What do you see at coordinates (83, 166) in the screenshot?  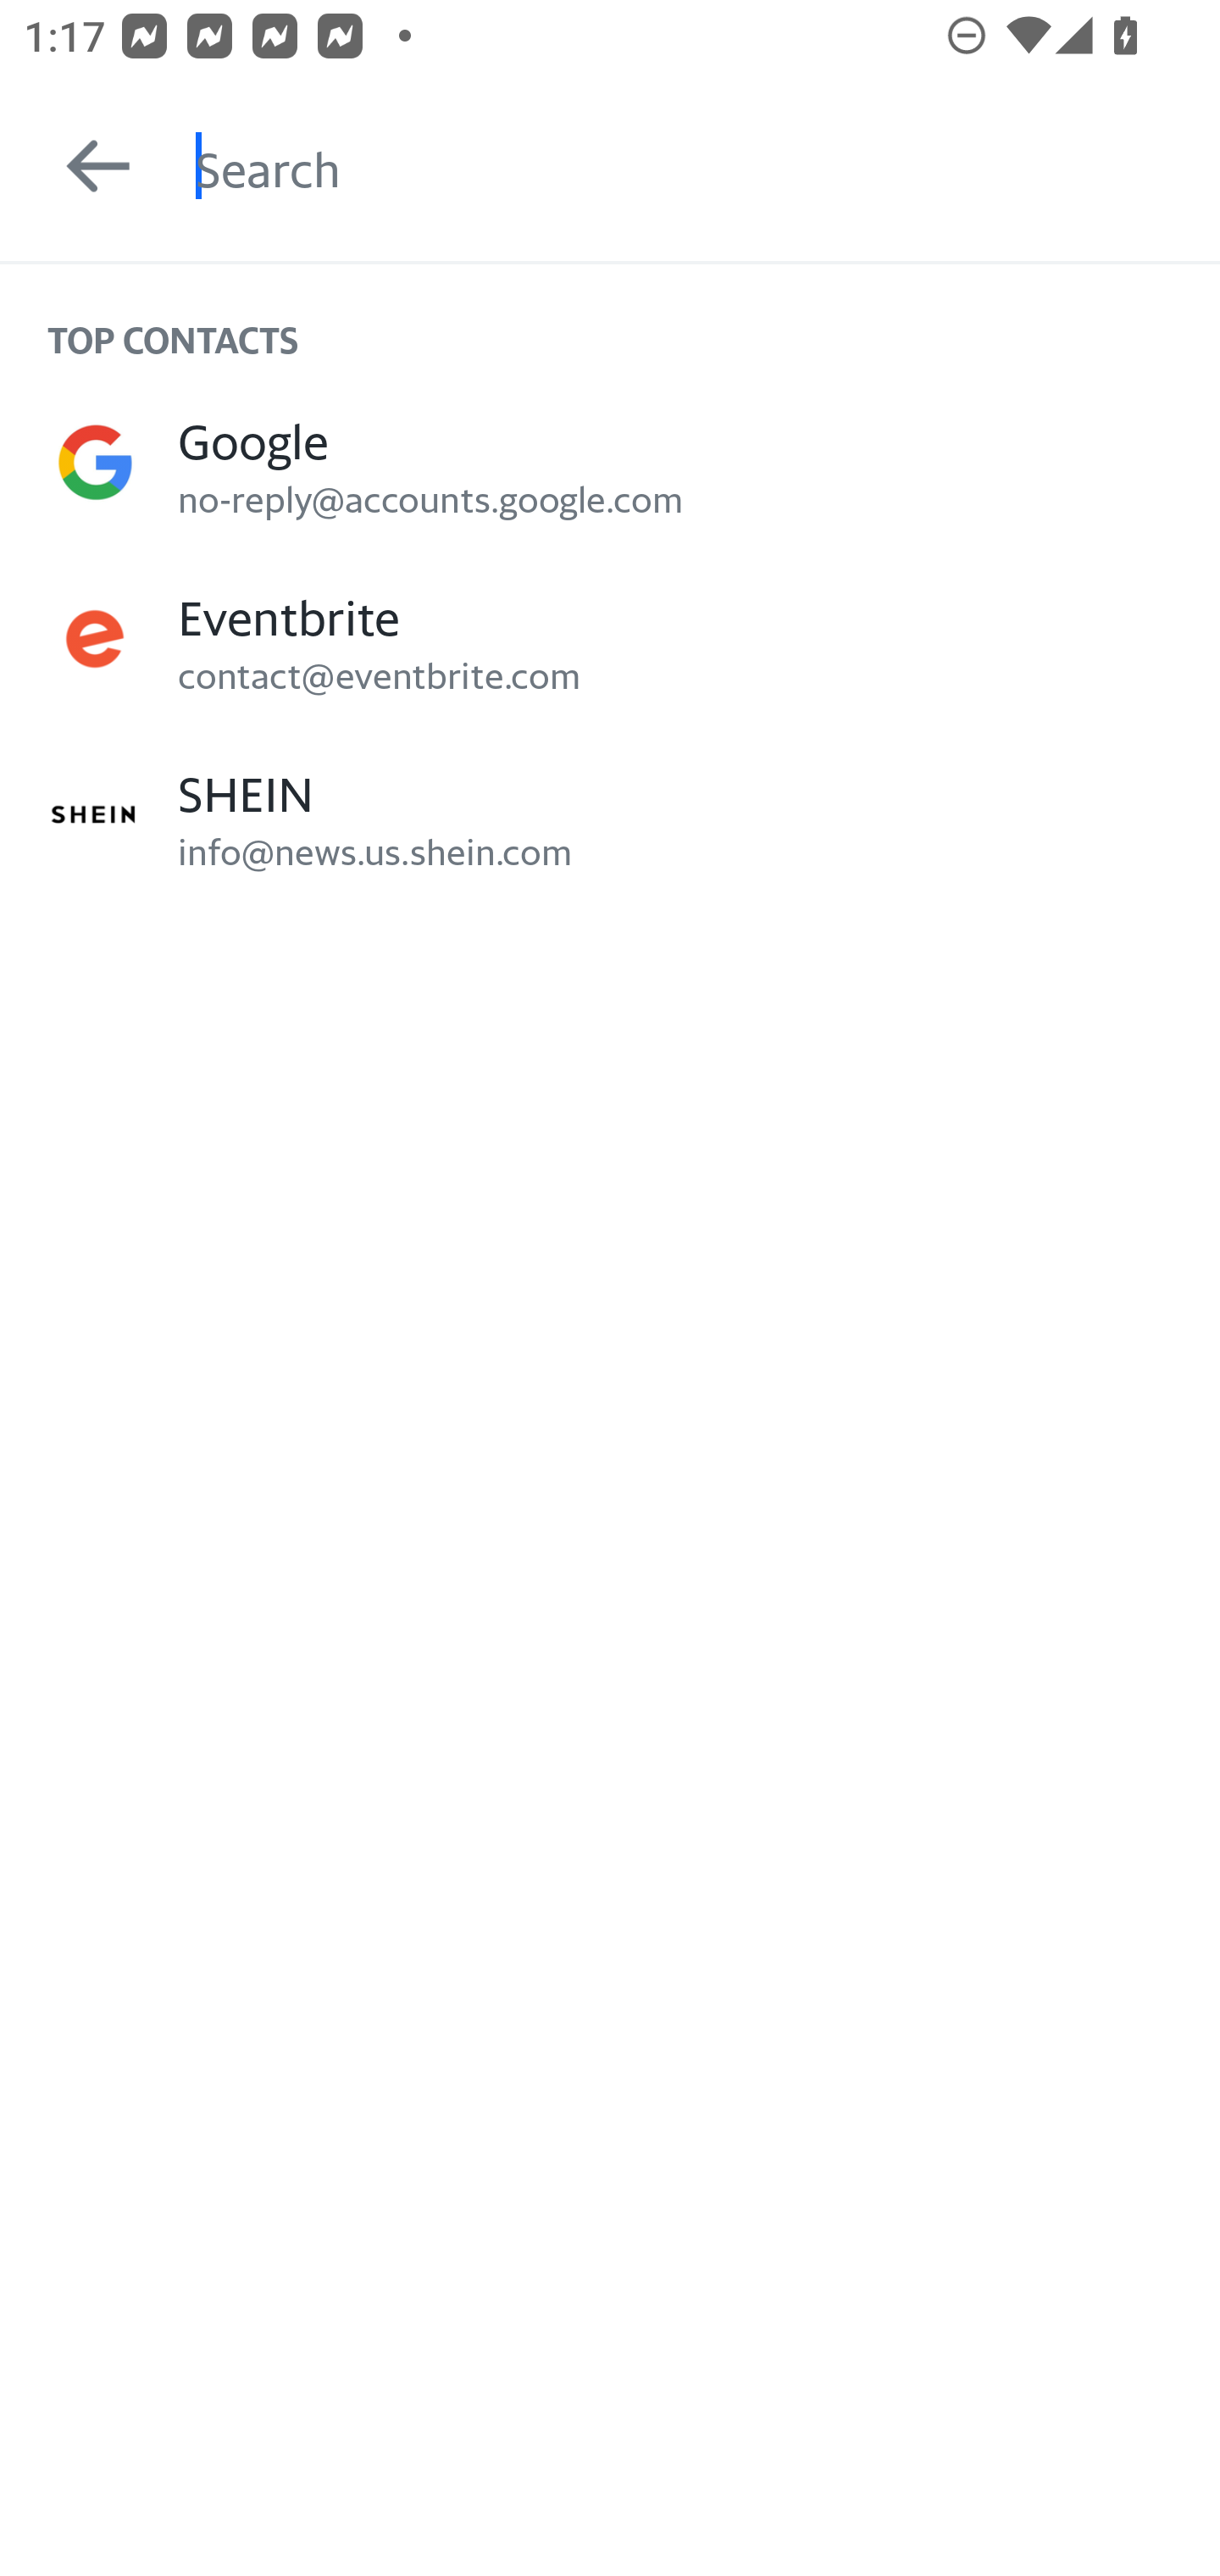 I see `Back` at bounding box center [83, 166].